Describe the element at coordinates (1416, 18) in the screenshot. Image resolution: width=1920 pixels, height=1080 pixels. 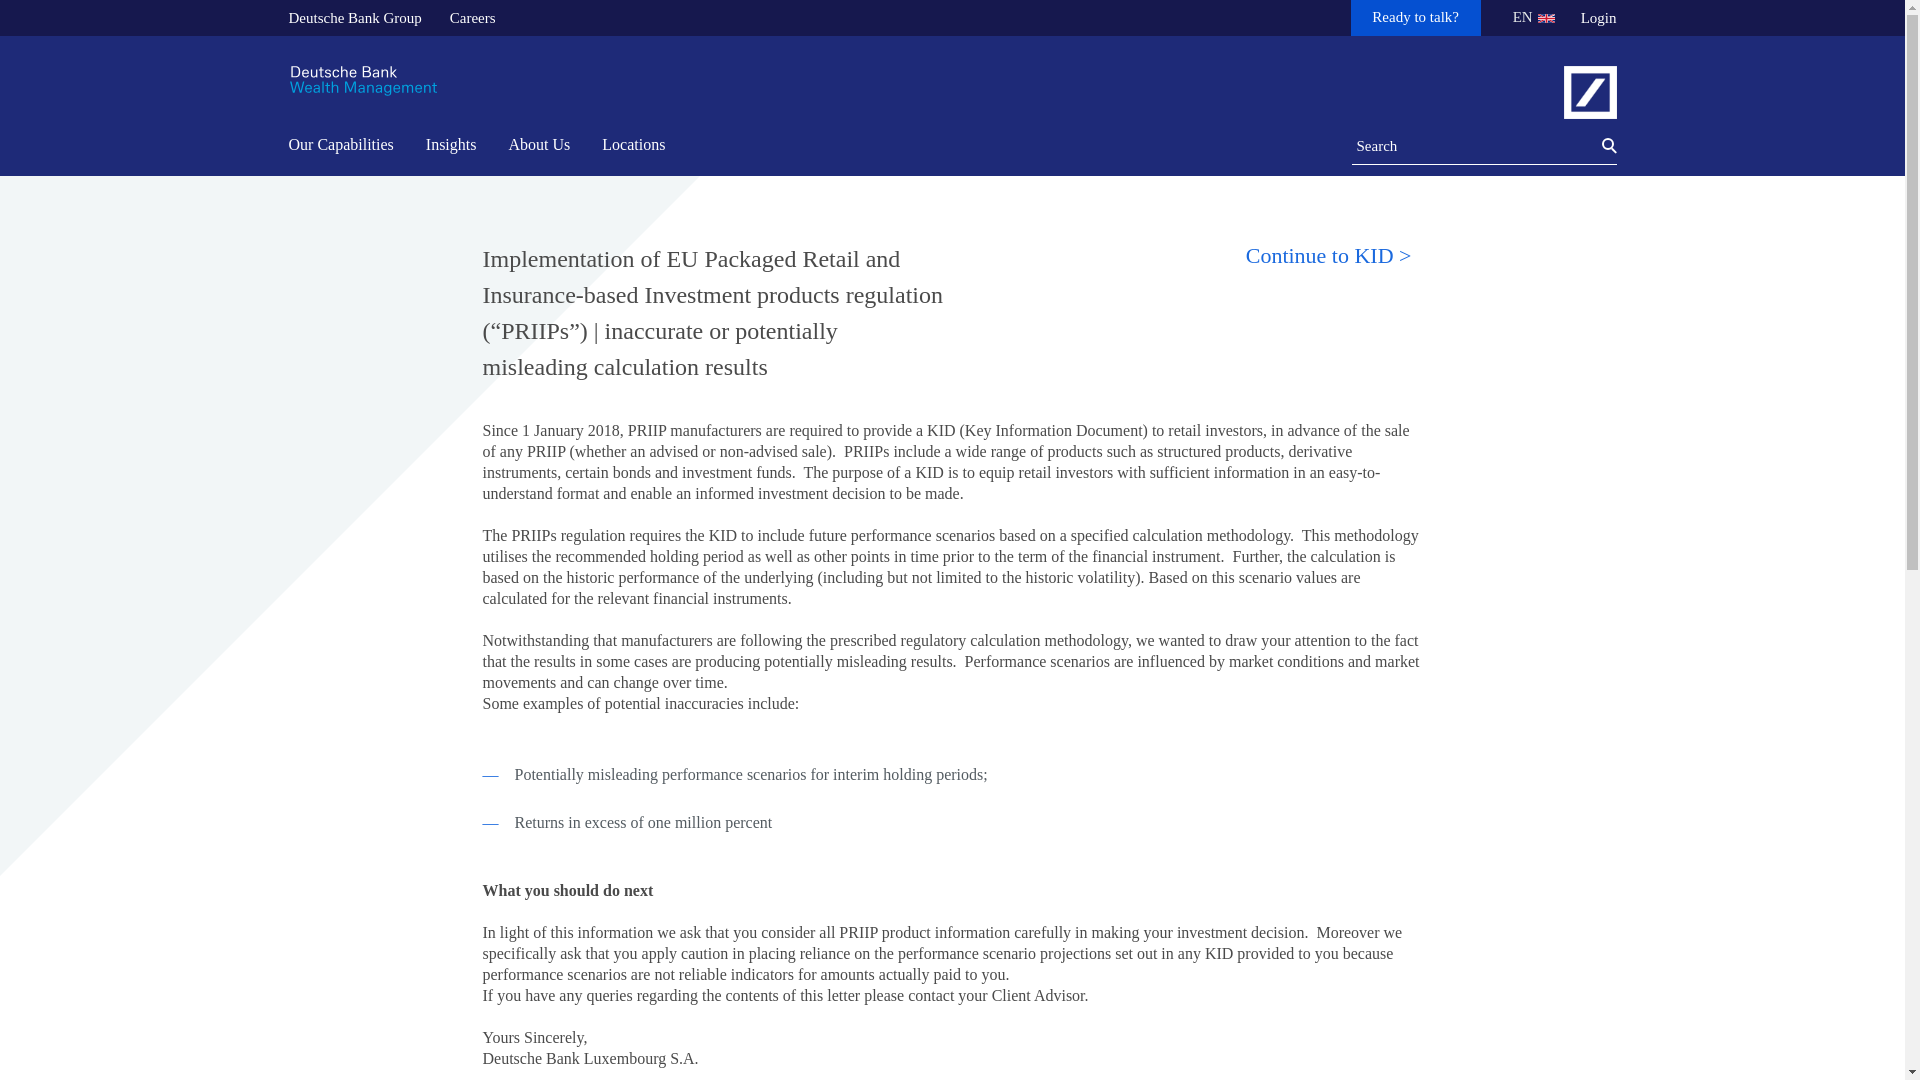
I see `Ready to talk?` at that location.